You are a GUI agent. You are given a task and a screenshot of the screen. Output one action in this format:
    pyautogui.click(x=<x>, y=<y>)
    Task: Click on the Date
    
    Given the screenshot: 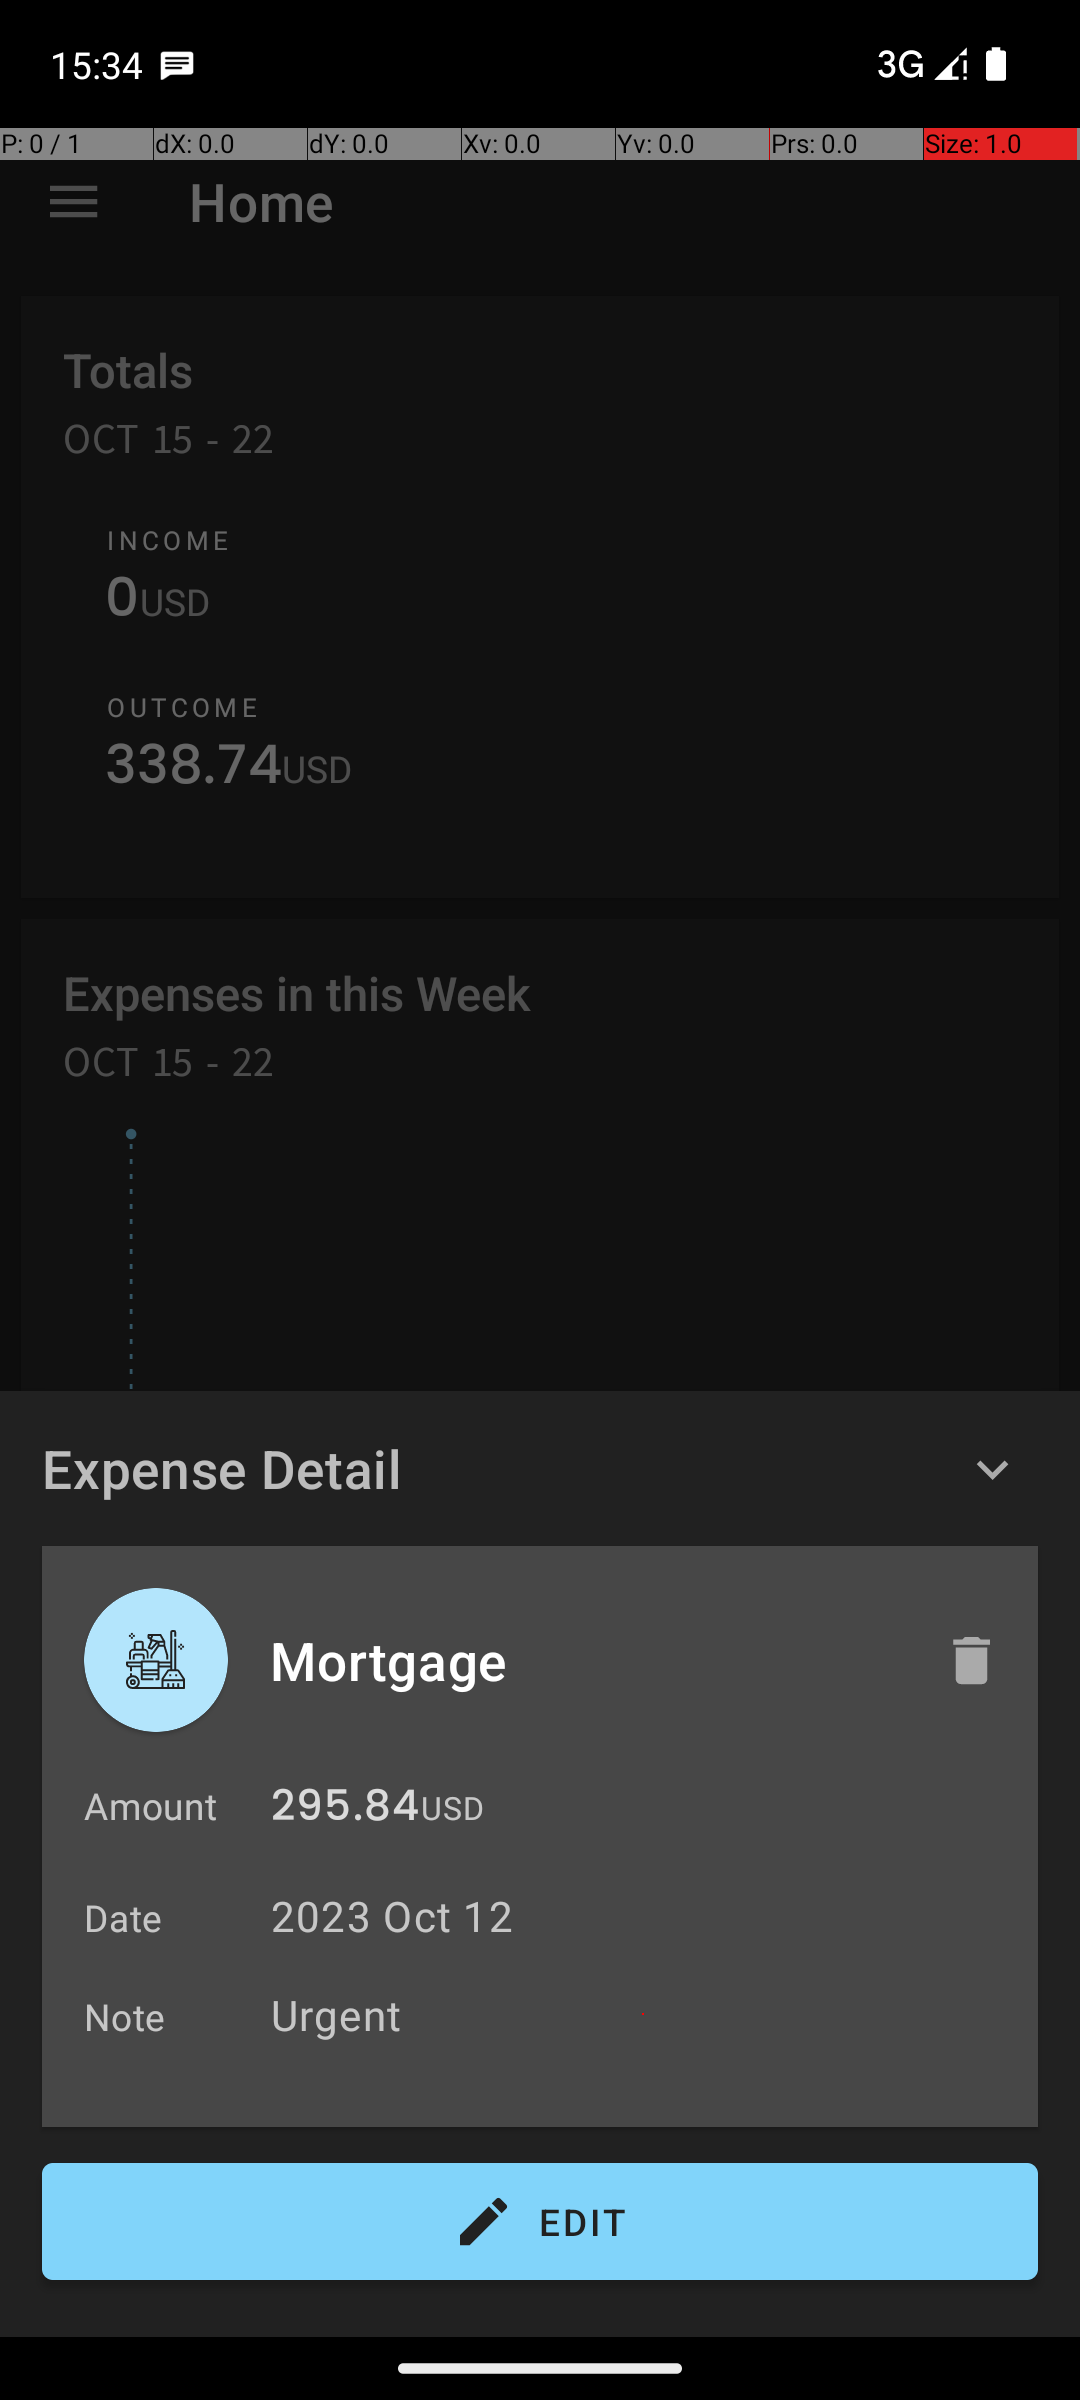 What is the action you would take?
    pyautogui.click(x=124, y=1918)
    